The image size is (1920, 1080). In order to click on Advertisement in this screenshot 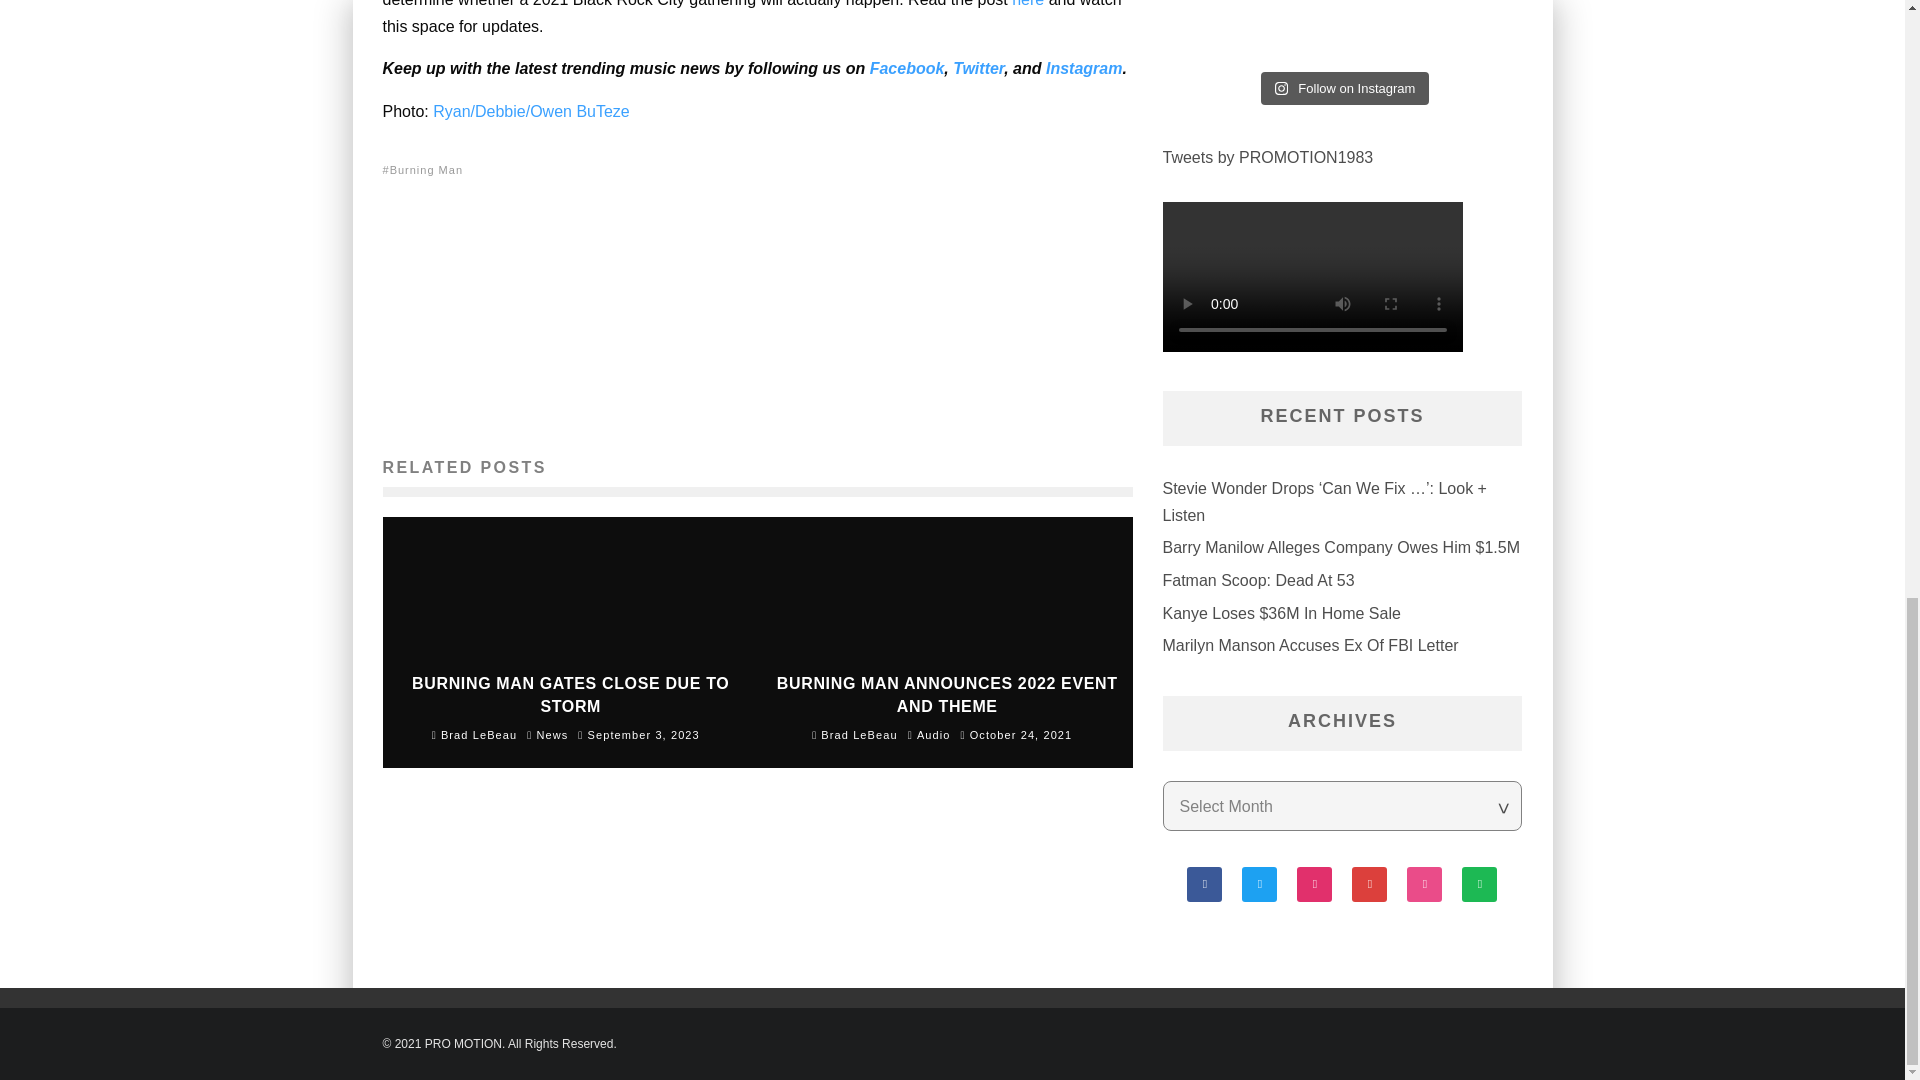, I will do `click(767, 318)`.